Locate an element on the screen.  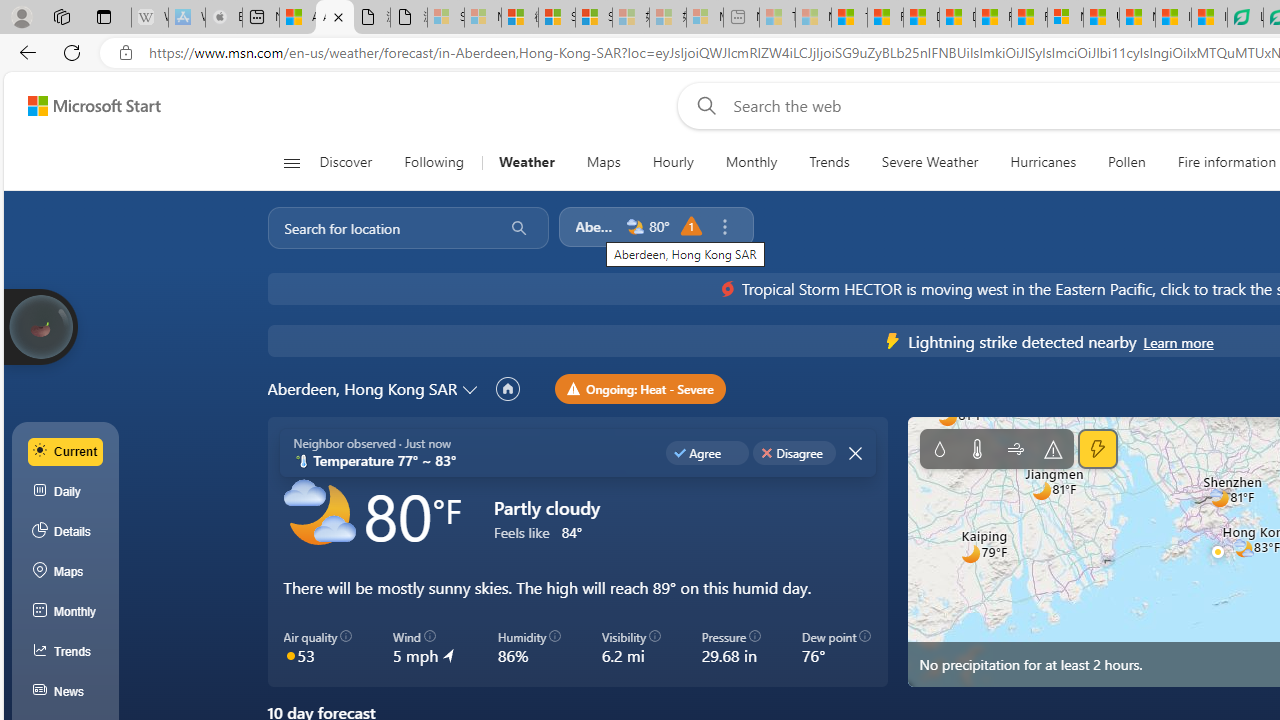
Wind is located at coordinates (1016, 449).